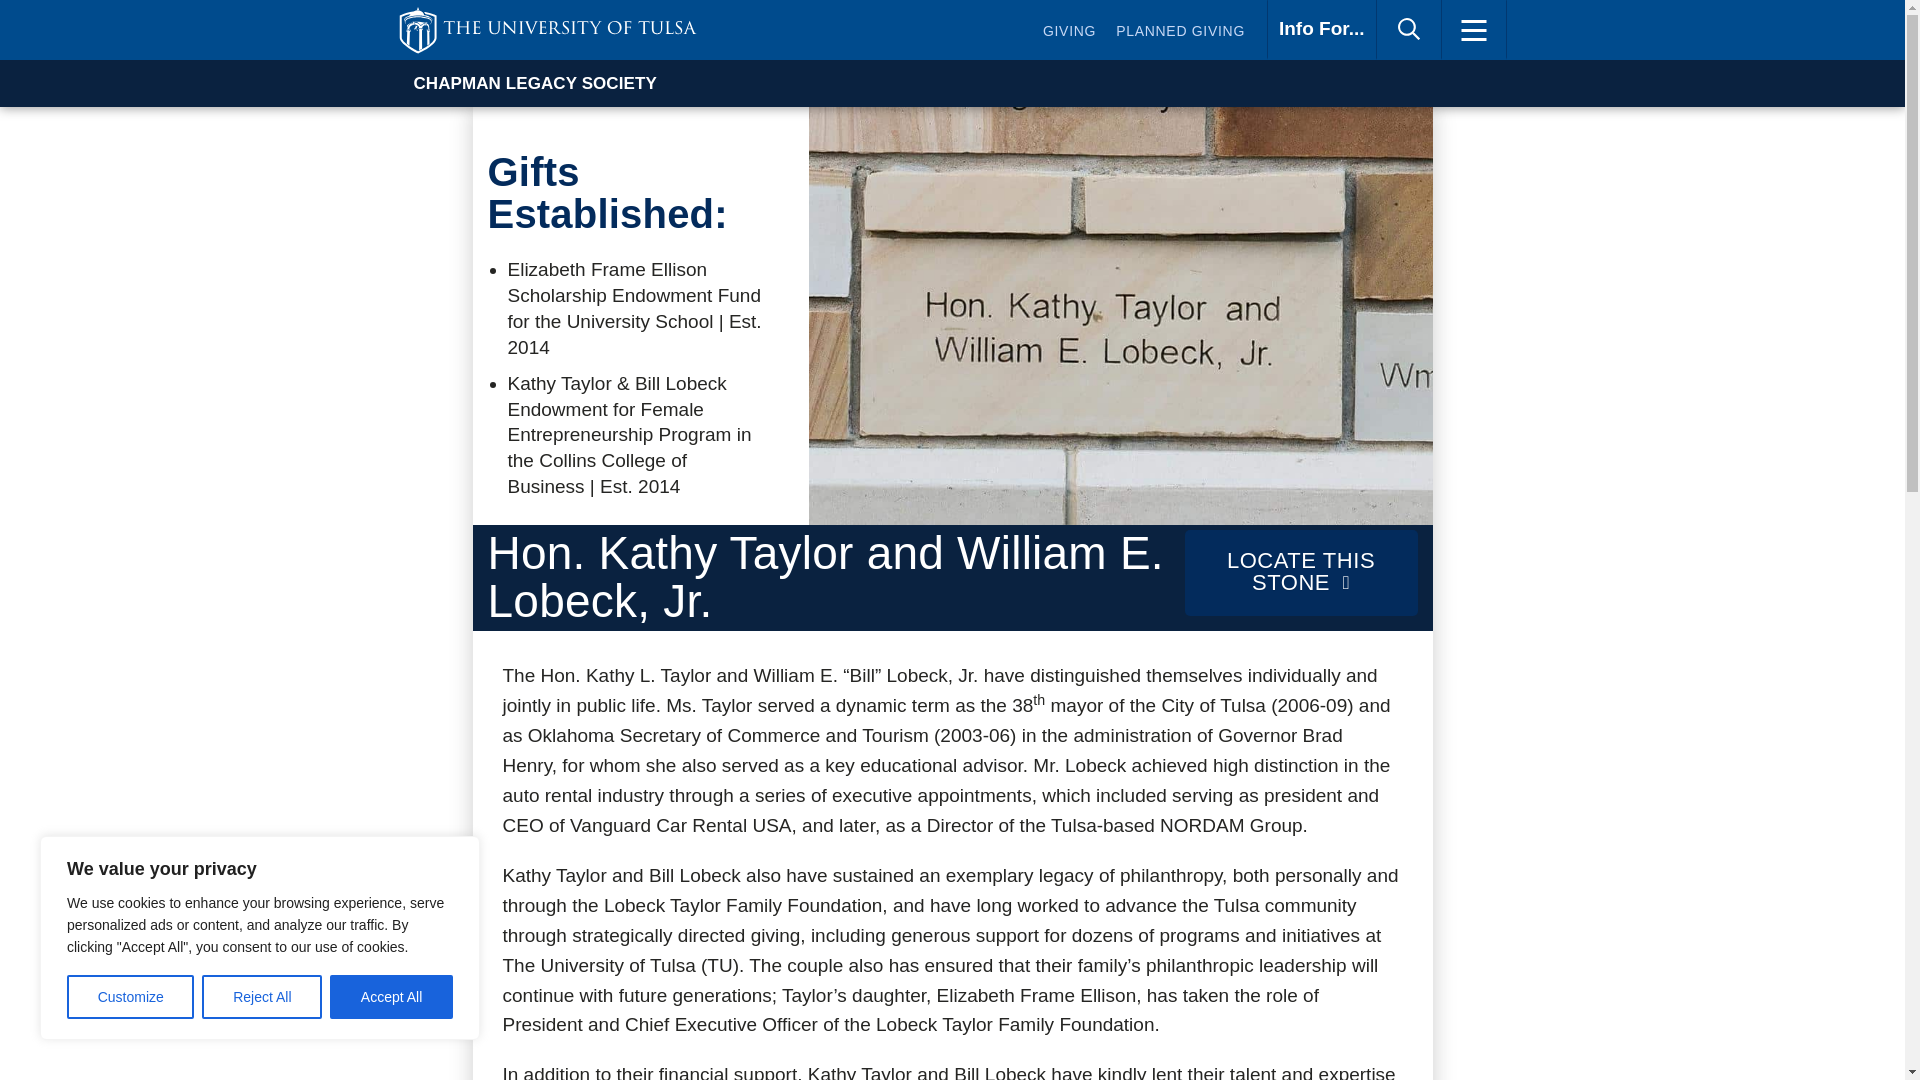 This screenshot has width=1920, height=1080. I want to click on Reject All, so click(262, 997).